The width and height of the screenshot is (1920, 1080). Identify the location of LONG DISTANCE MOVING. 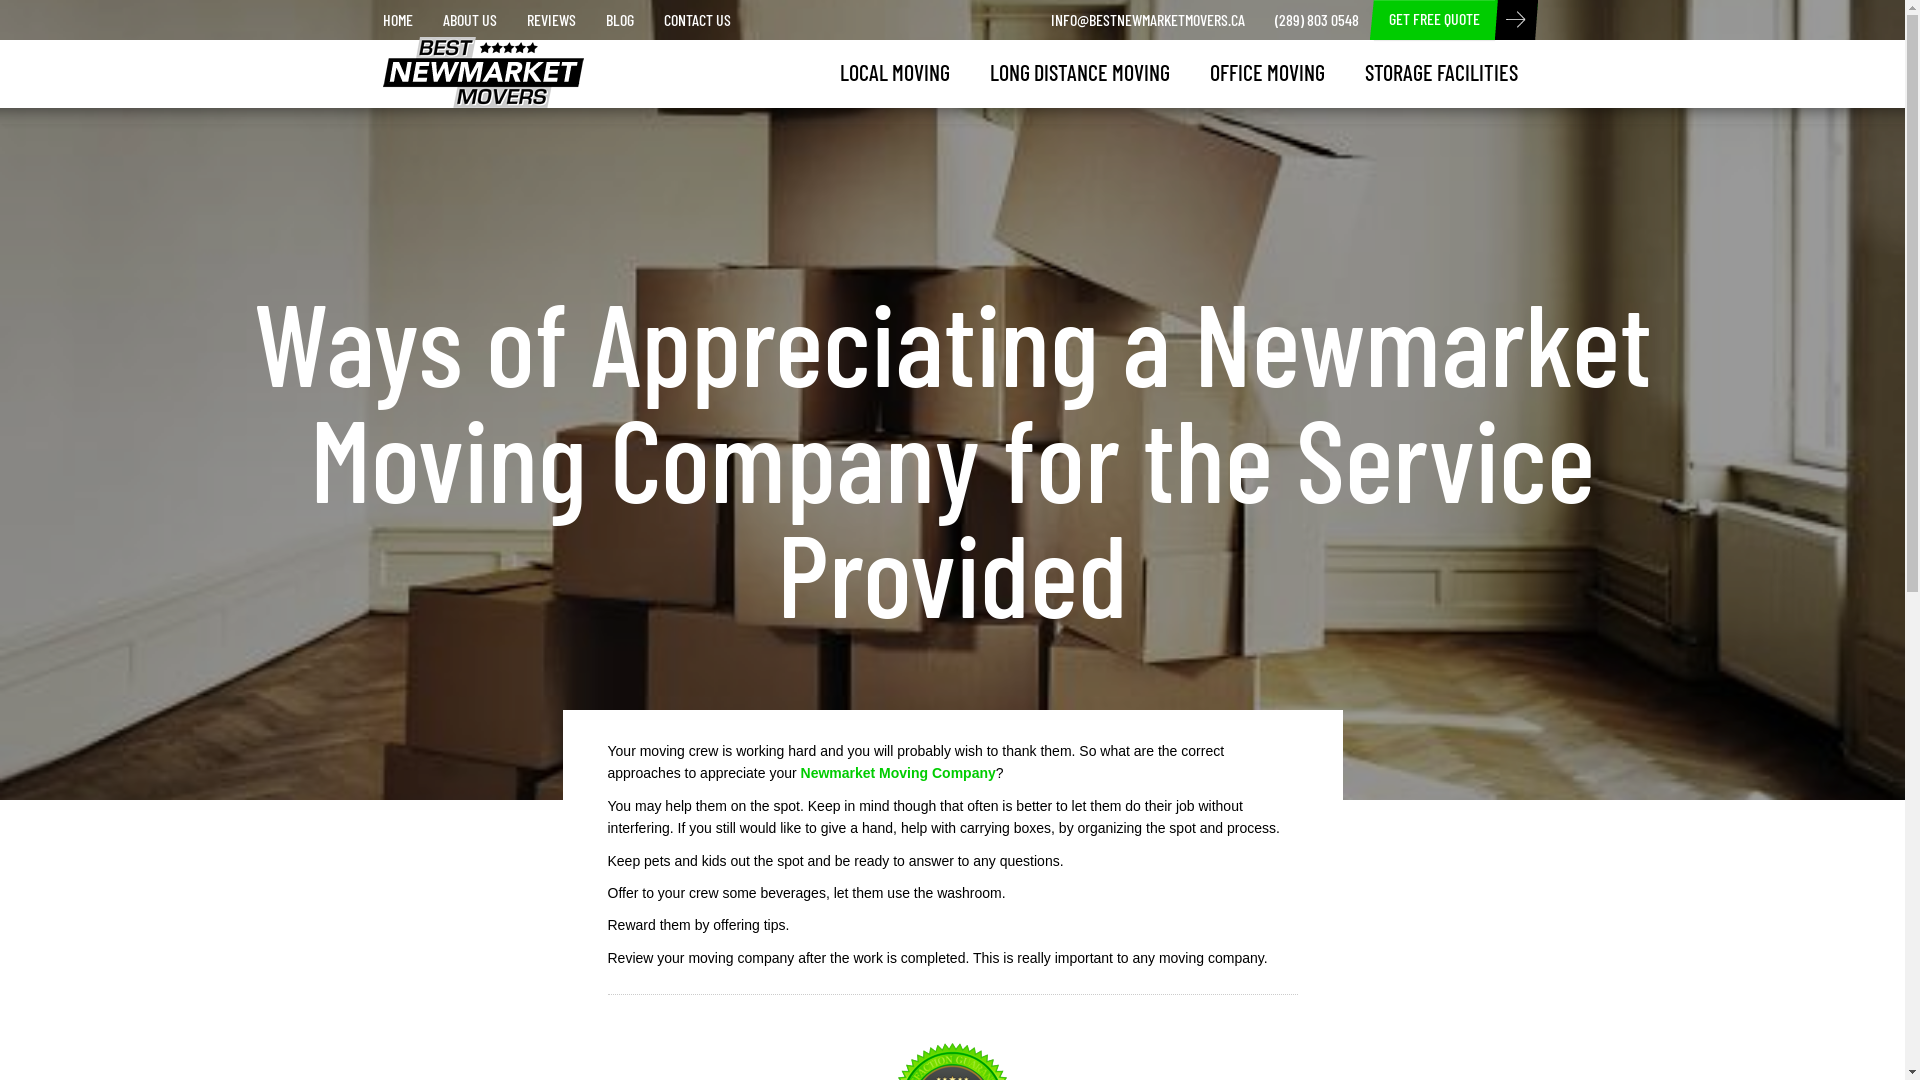
(1080, 72).